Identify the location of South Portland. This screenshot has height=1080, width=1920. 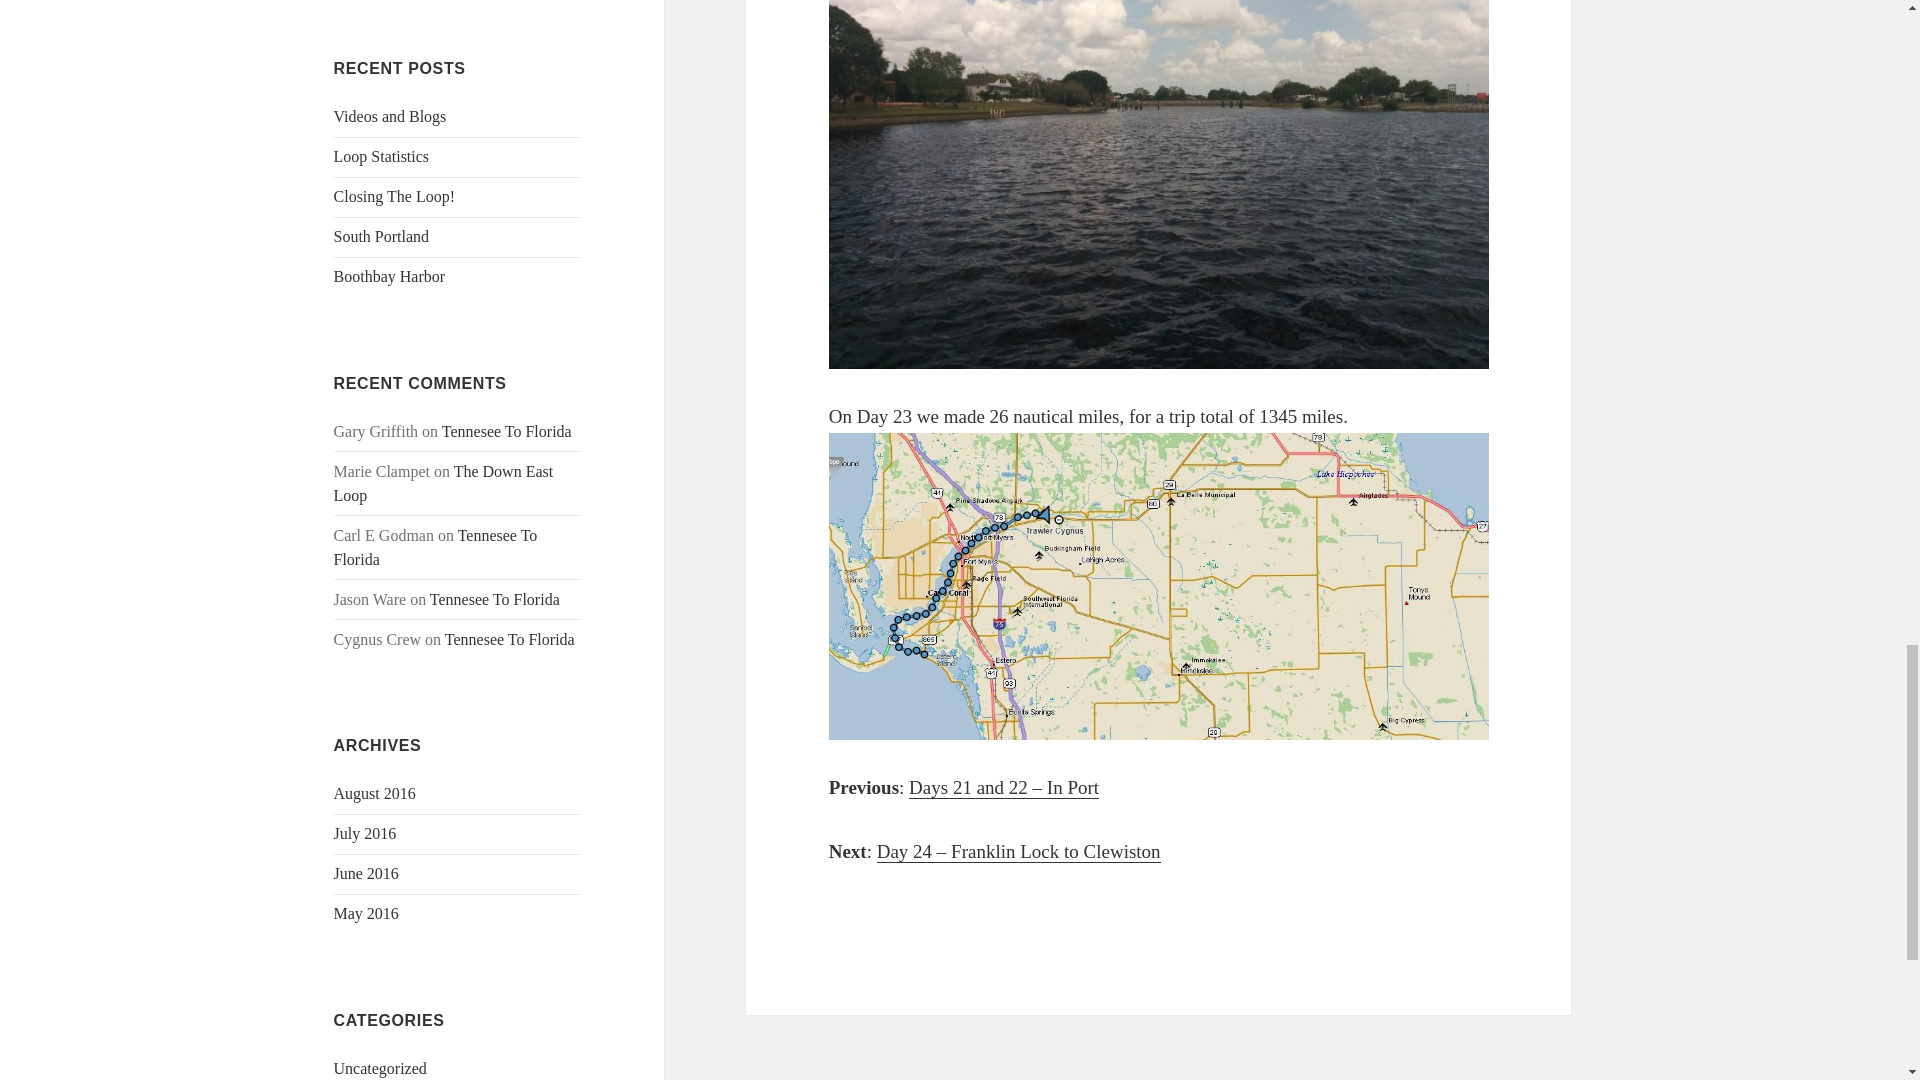
(382, 236).